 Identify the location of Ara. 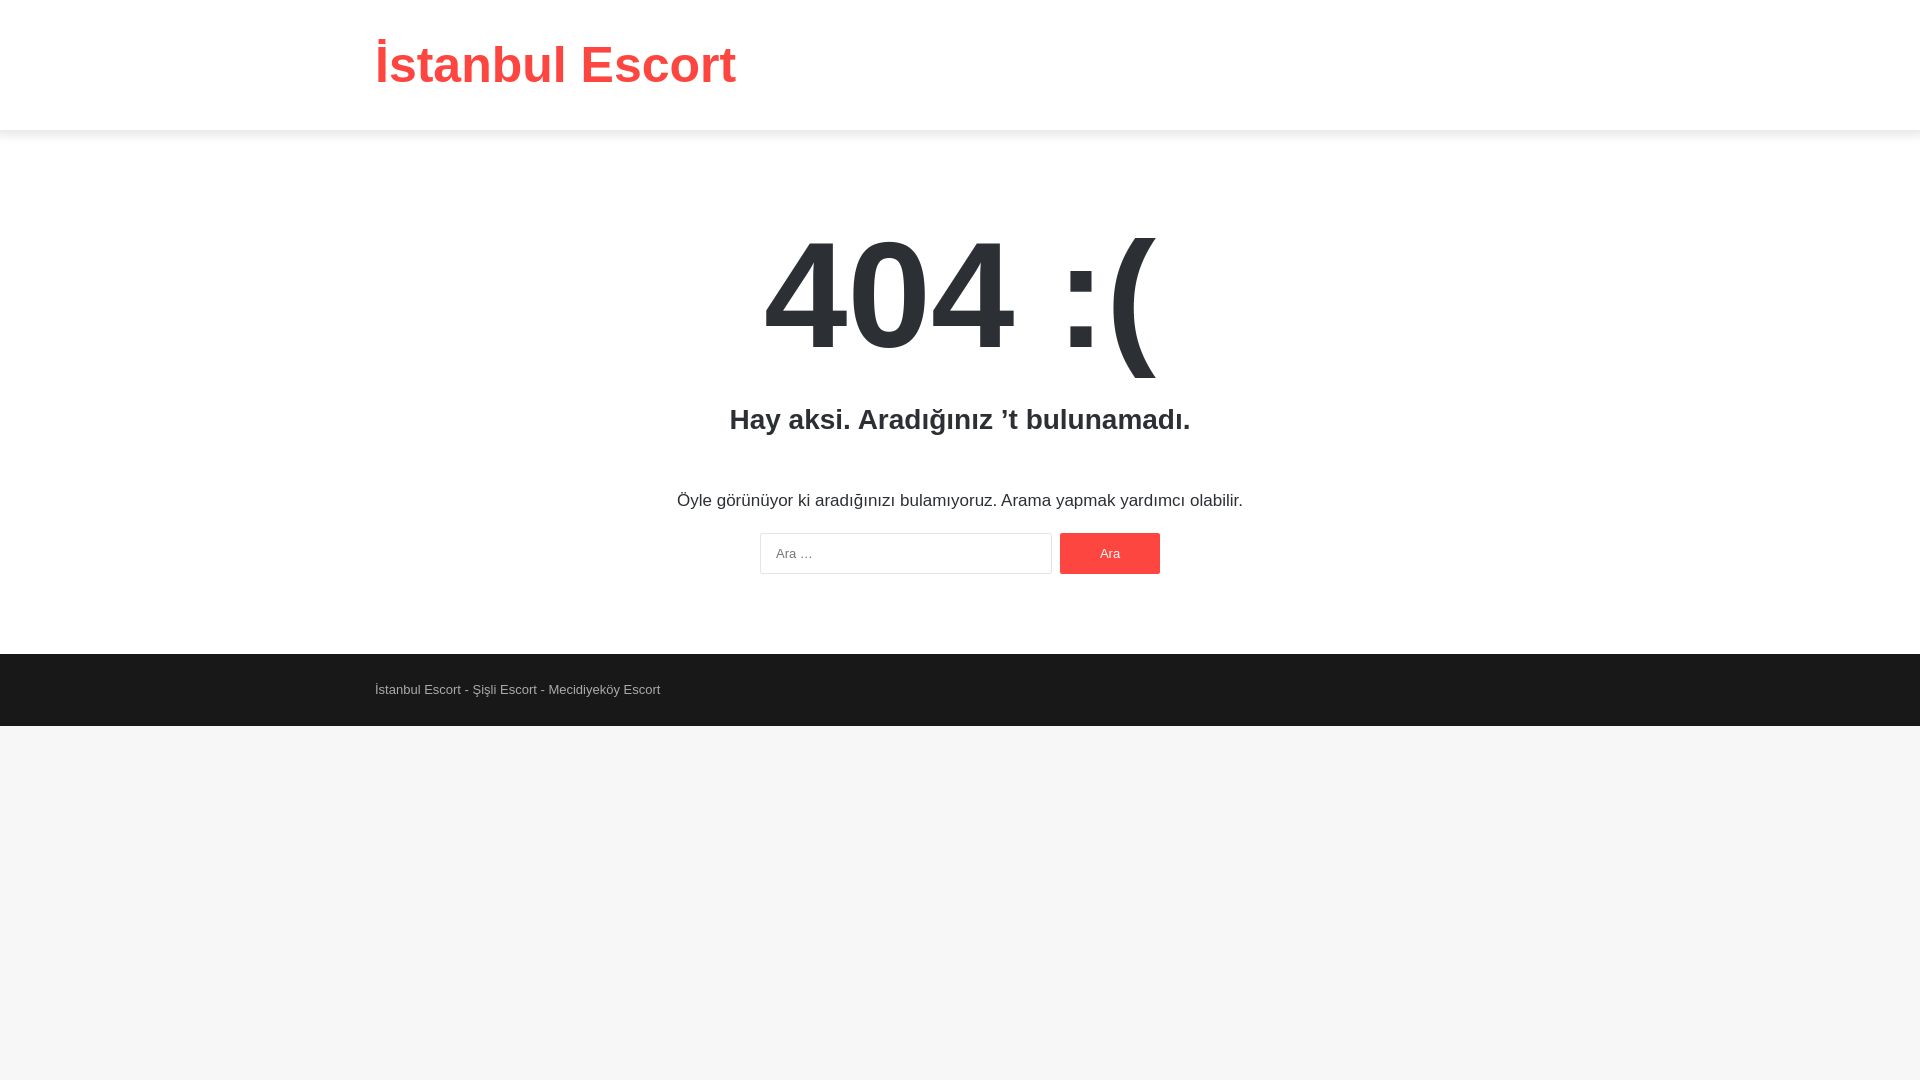
(1110, 554).